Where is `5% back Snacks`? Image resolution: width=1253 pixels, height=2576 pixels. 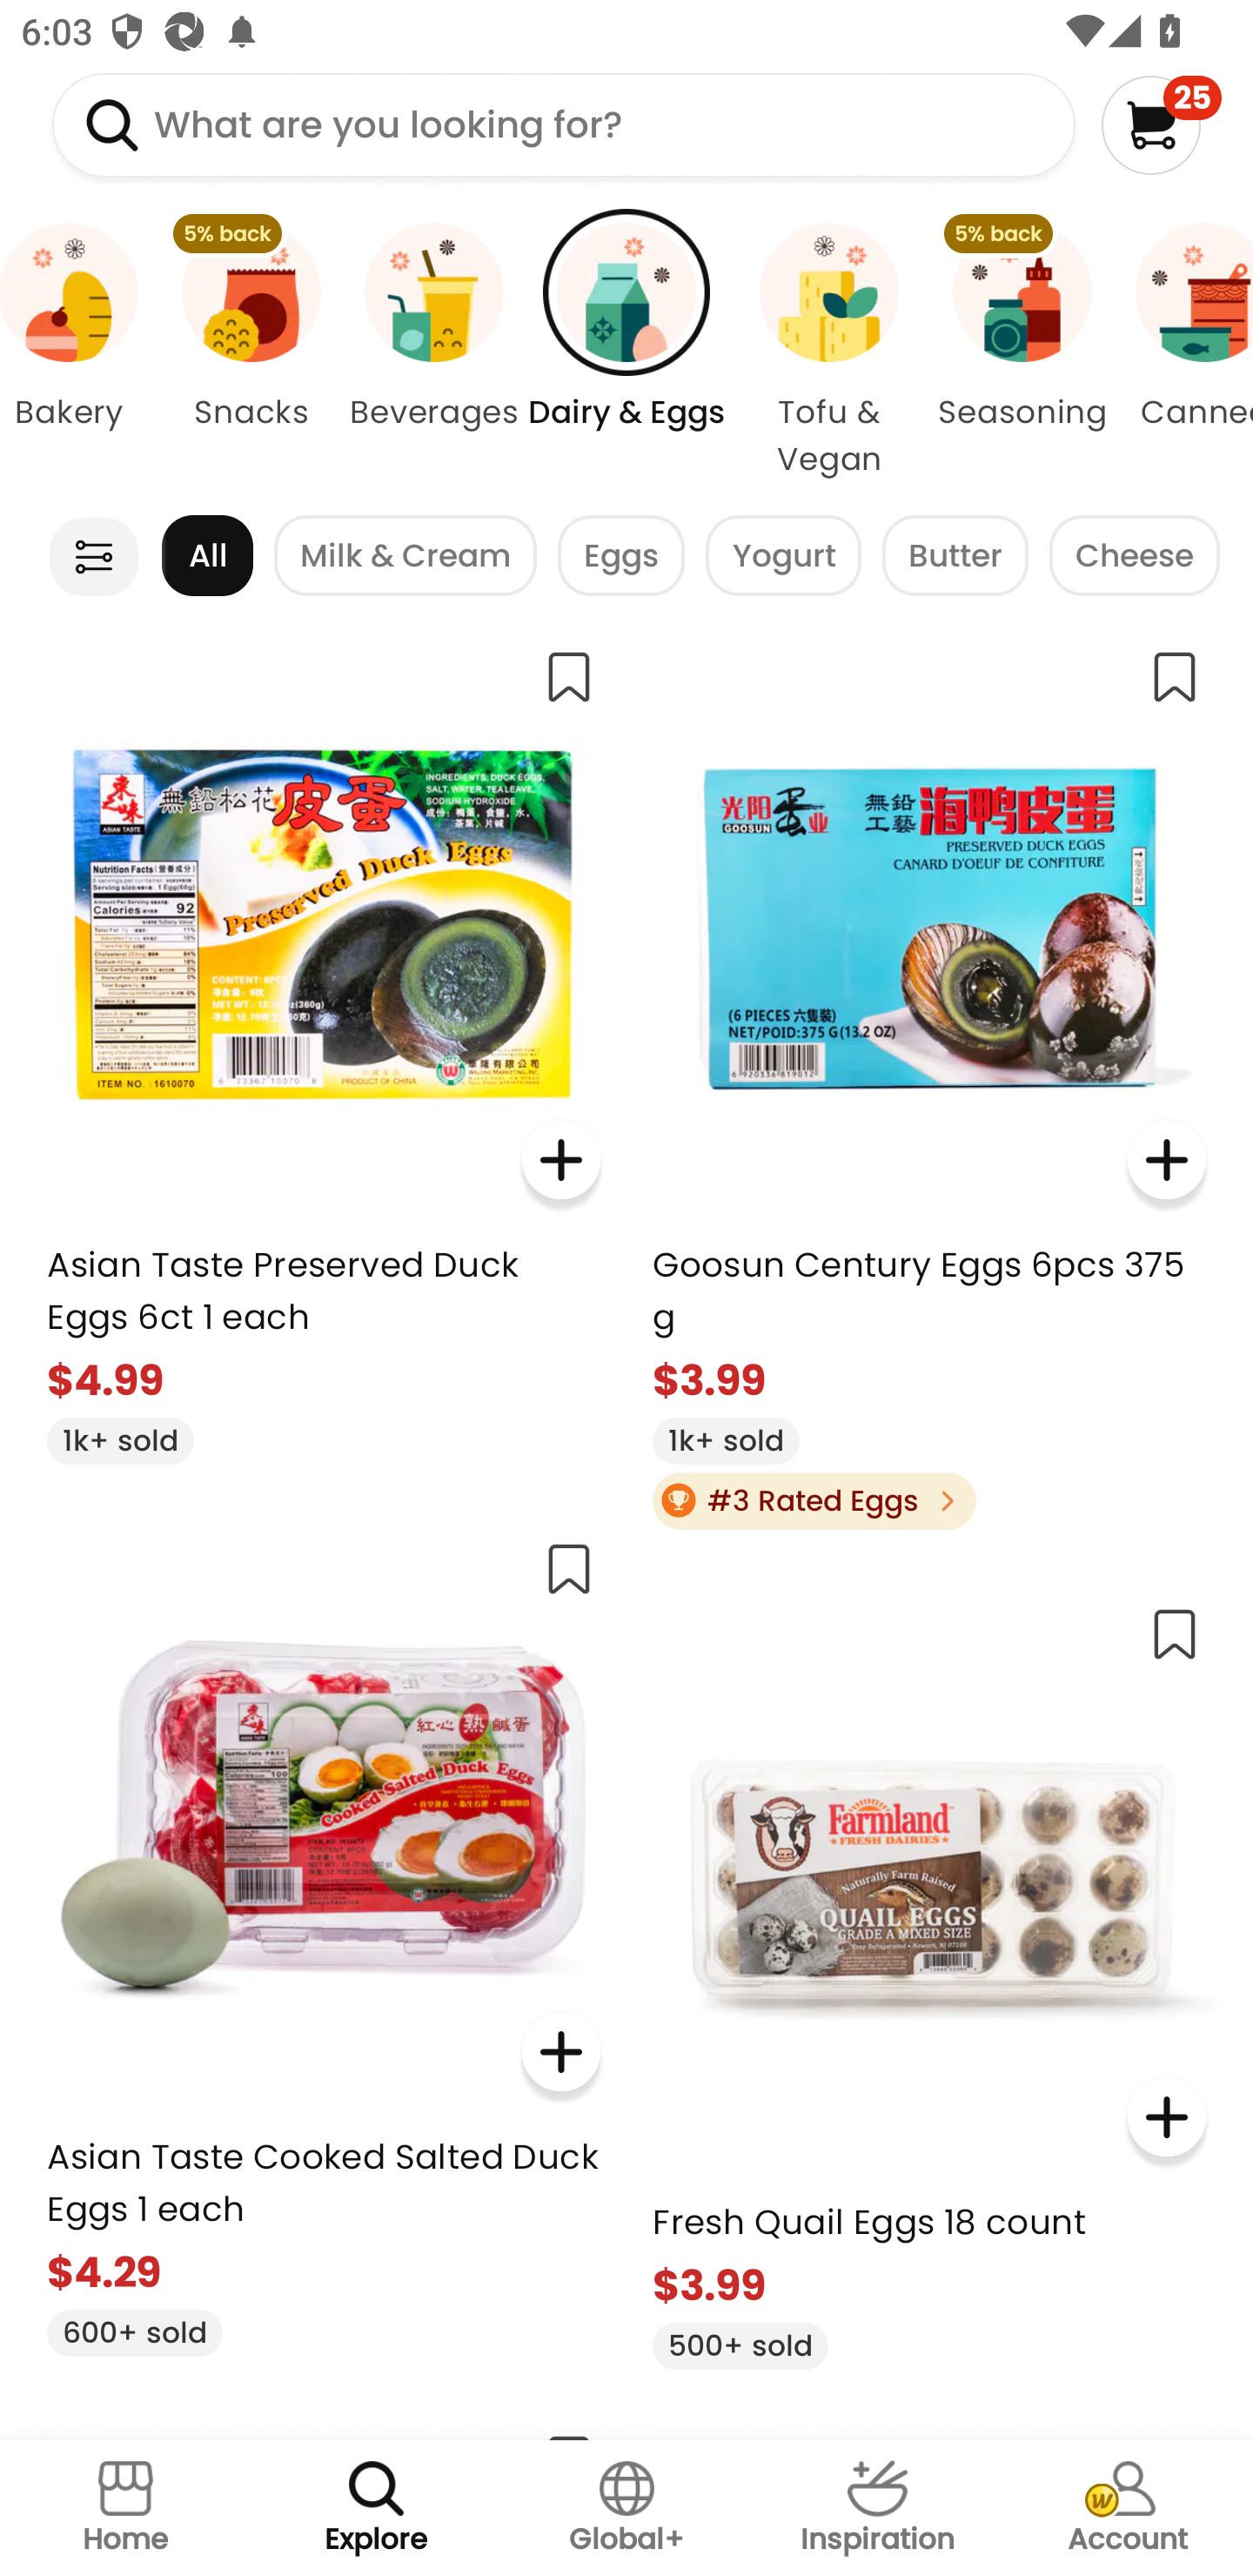 5% back Snacks is located at coordinates (251, 352).